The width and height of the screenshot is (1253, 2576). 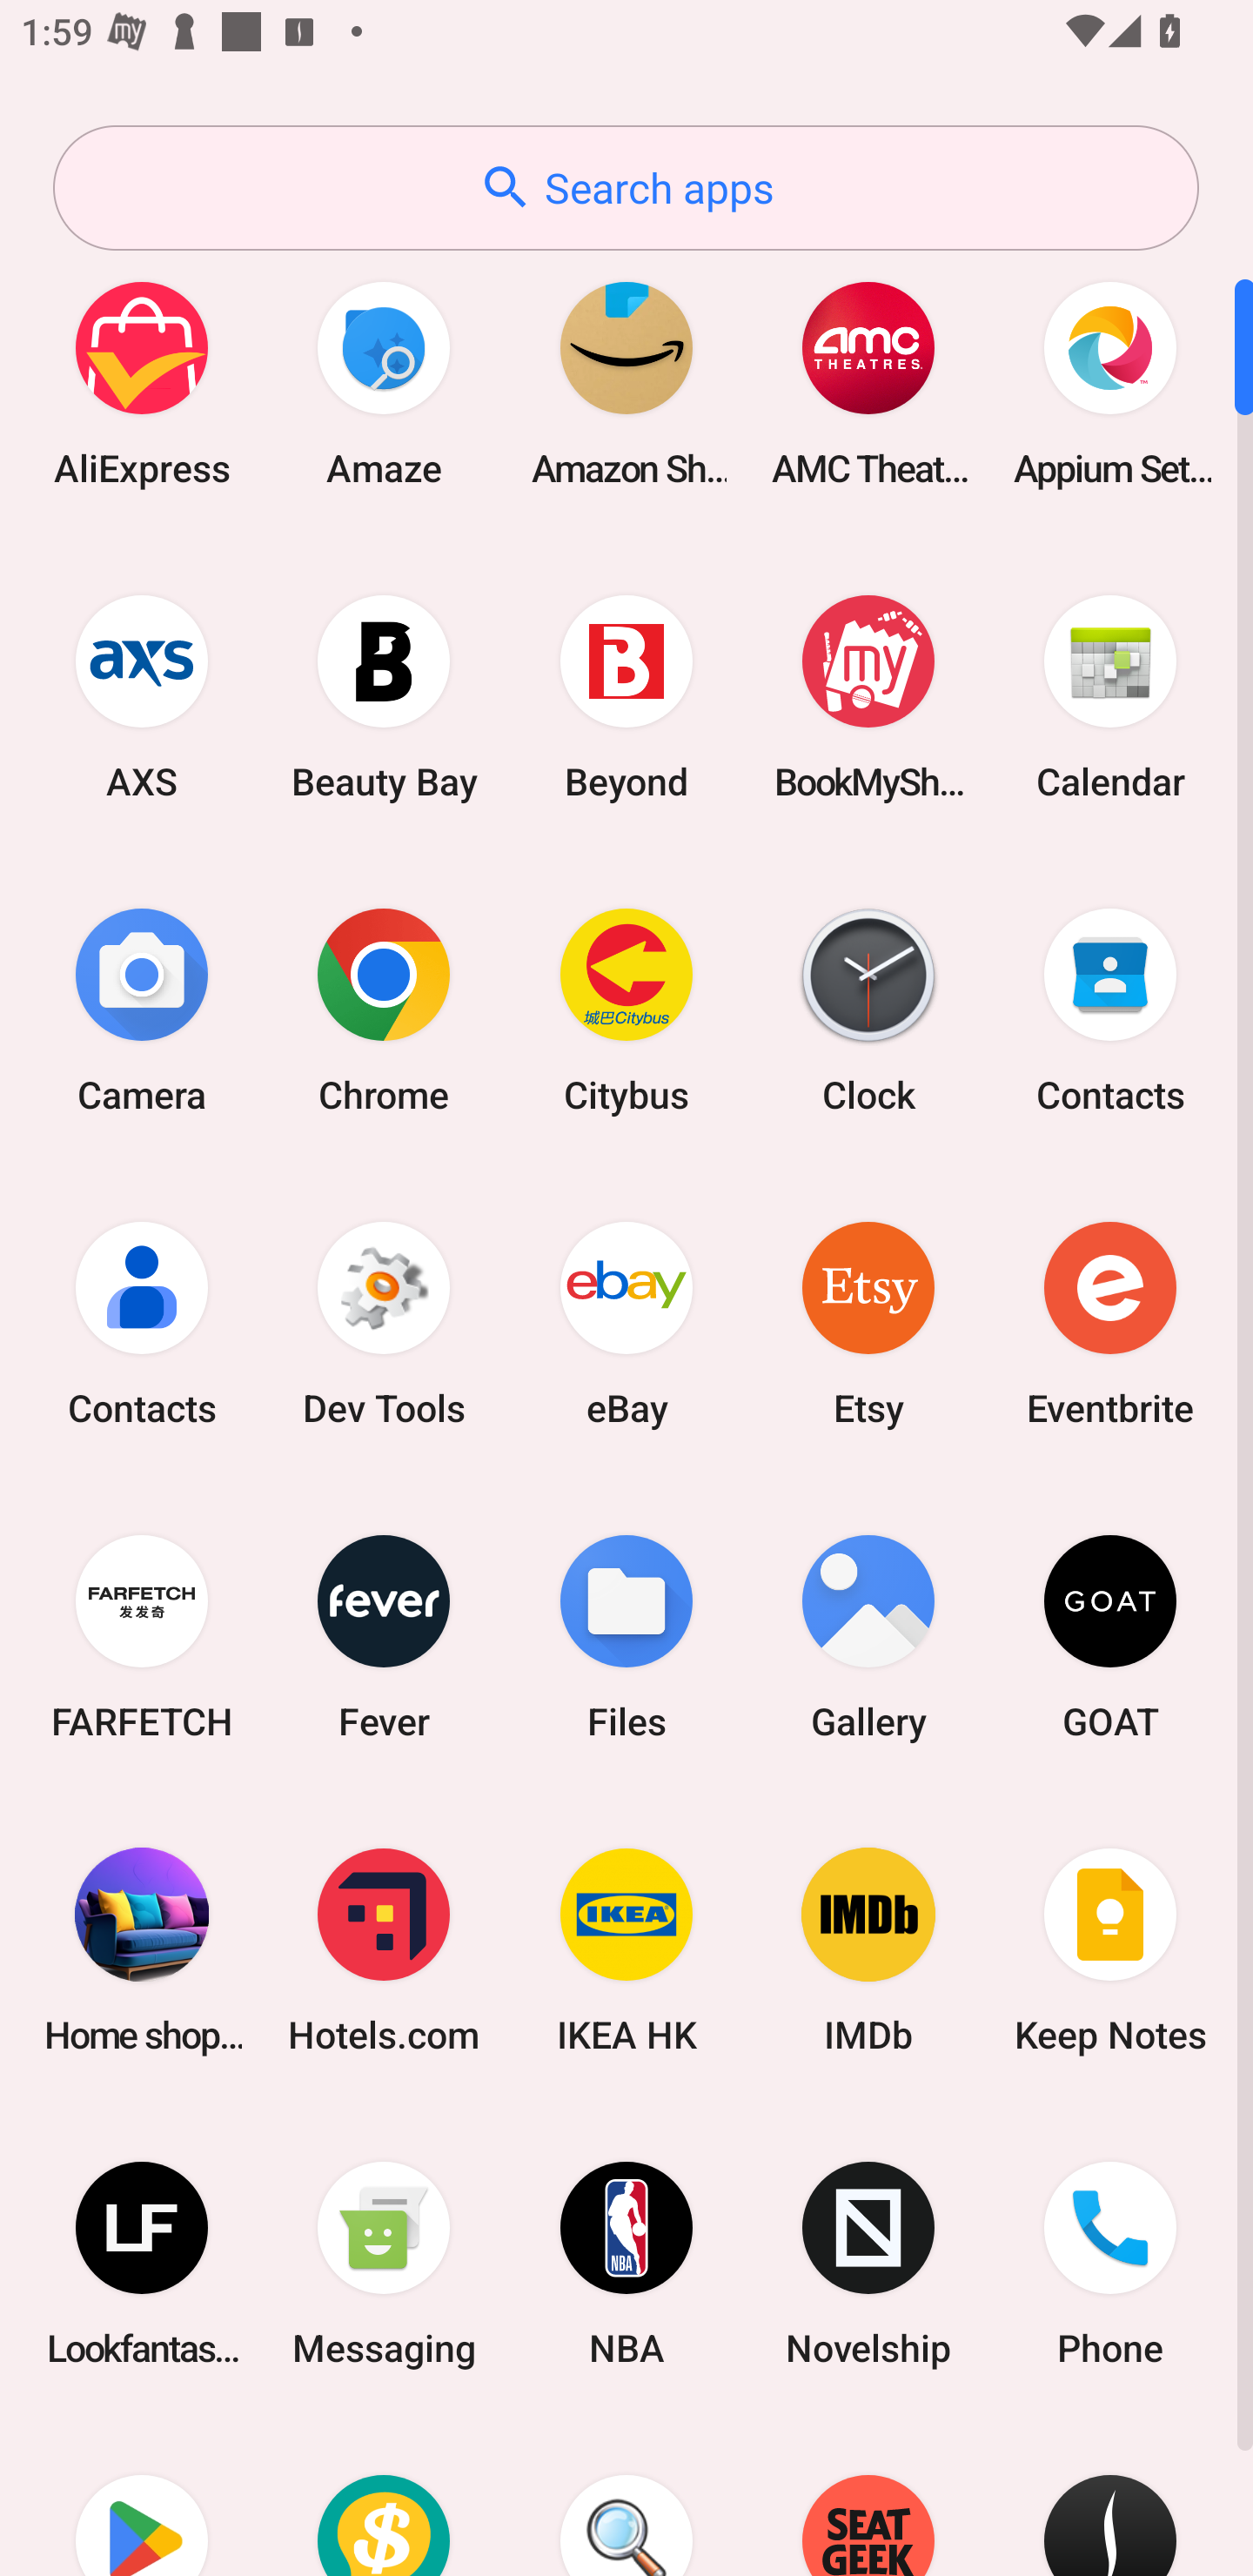 What do you see at coordinates (626, 383) in the screenshot?
I see `Amazon Shopping` at bounding box center [626, 383].